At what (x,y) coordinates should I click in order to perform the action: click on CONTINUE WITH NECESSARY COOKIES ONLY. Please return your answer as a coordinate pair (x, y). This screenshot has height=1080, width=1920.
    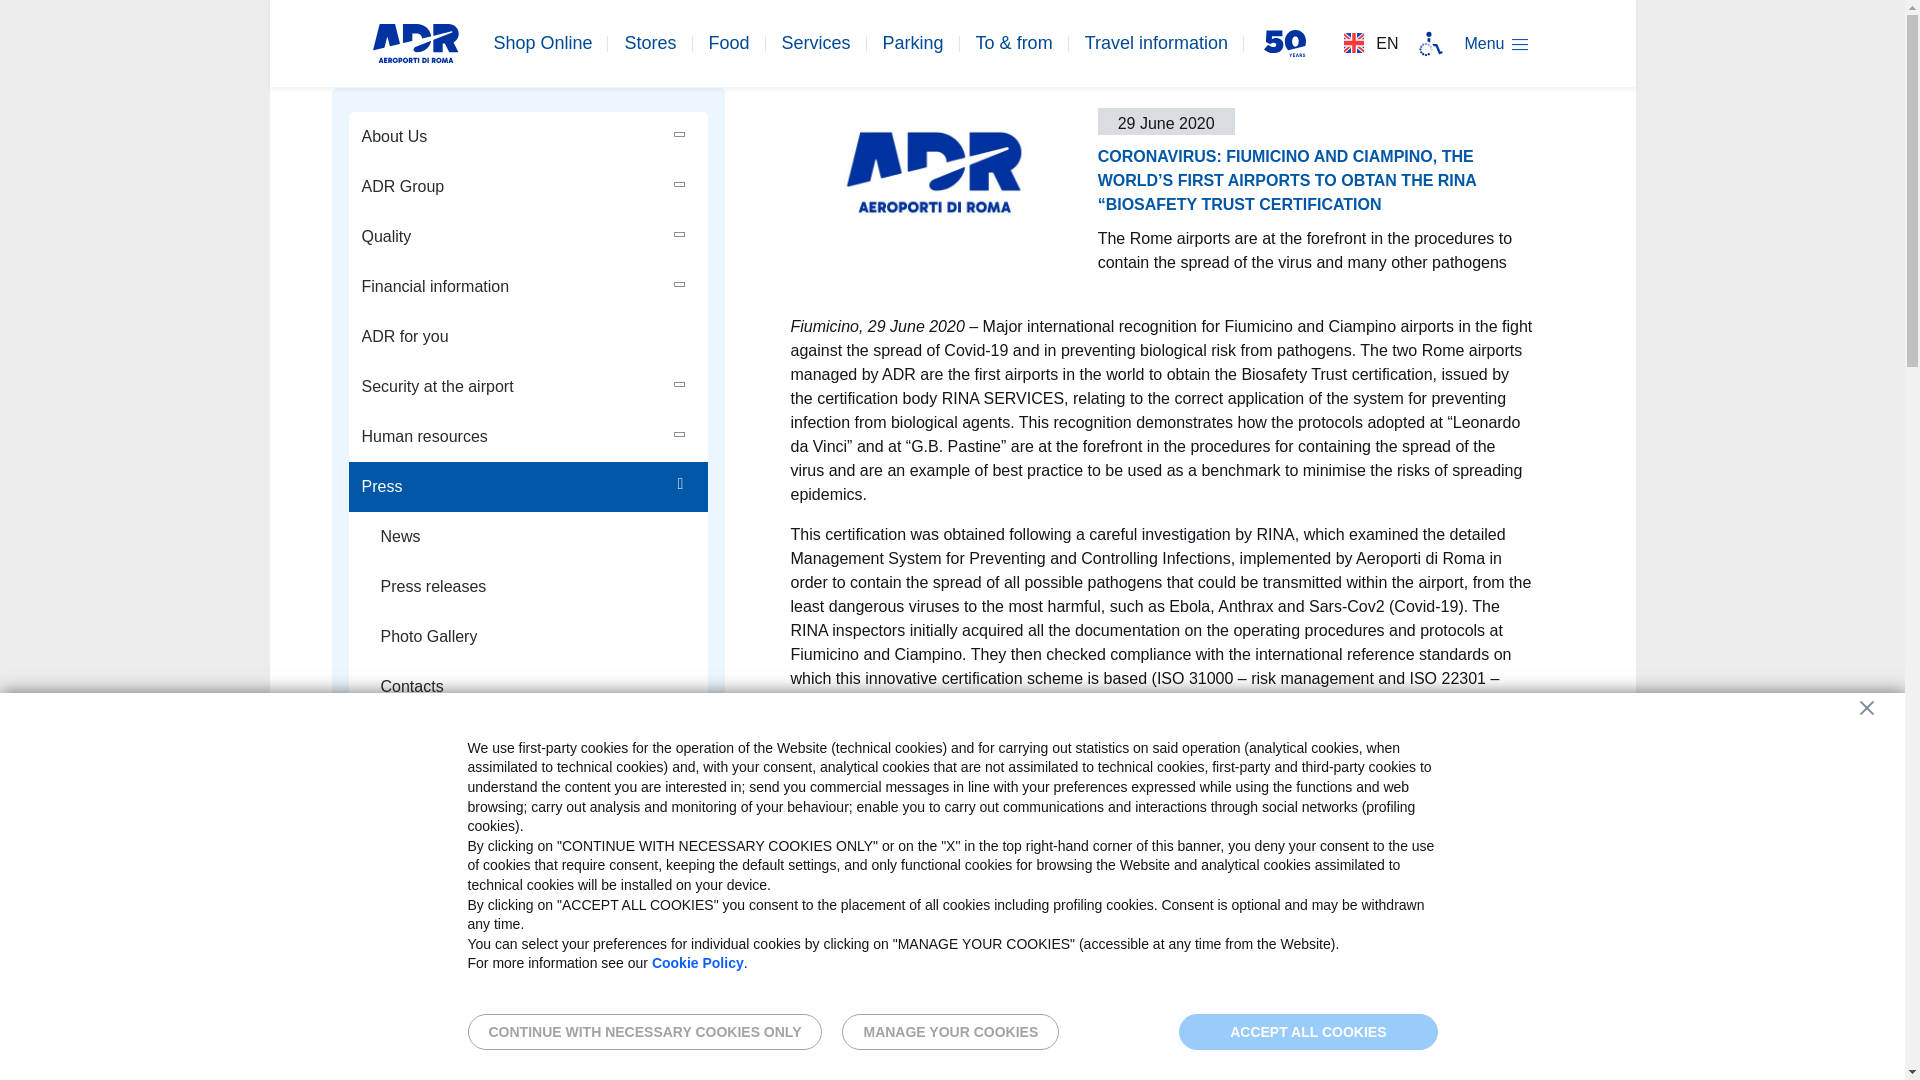
    Looking at the image, I should click on (646, 1032).